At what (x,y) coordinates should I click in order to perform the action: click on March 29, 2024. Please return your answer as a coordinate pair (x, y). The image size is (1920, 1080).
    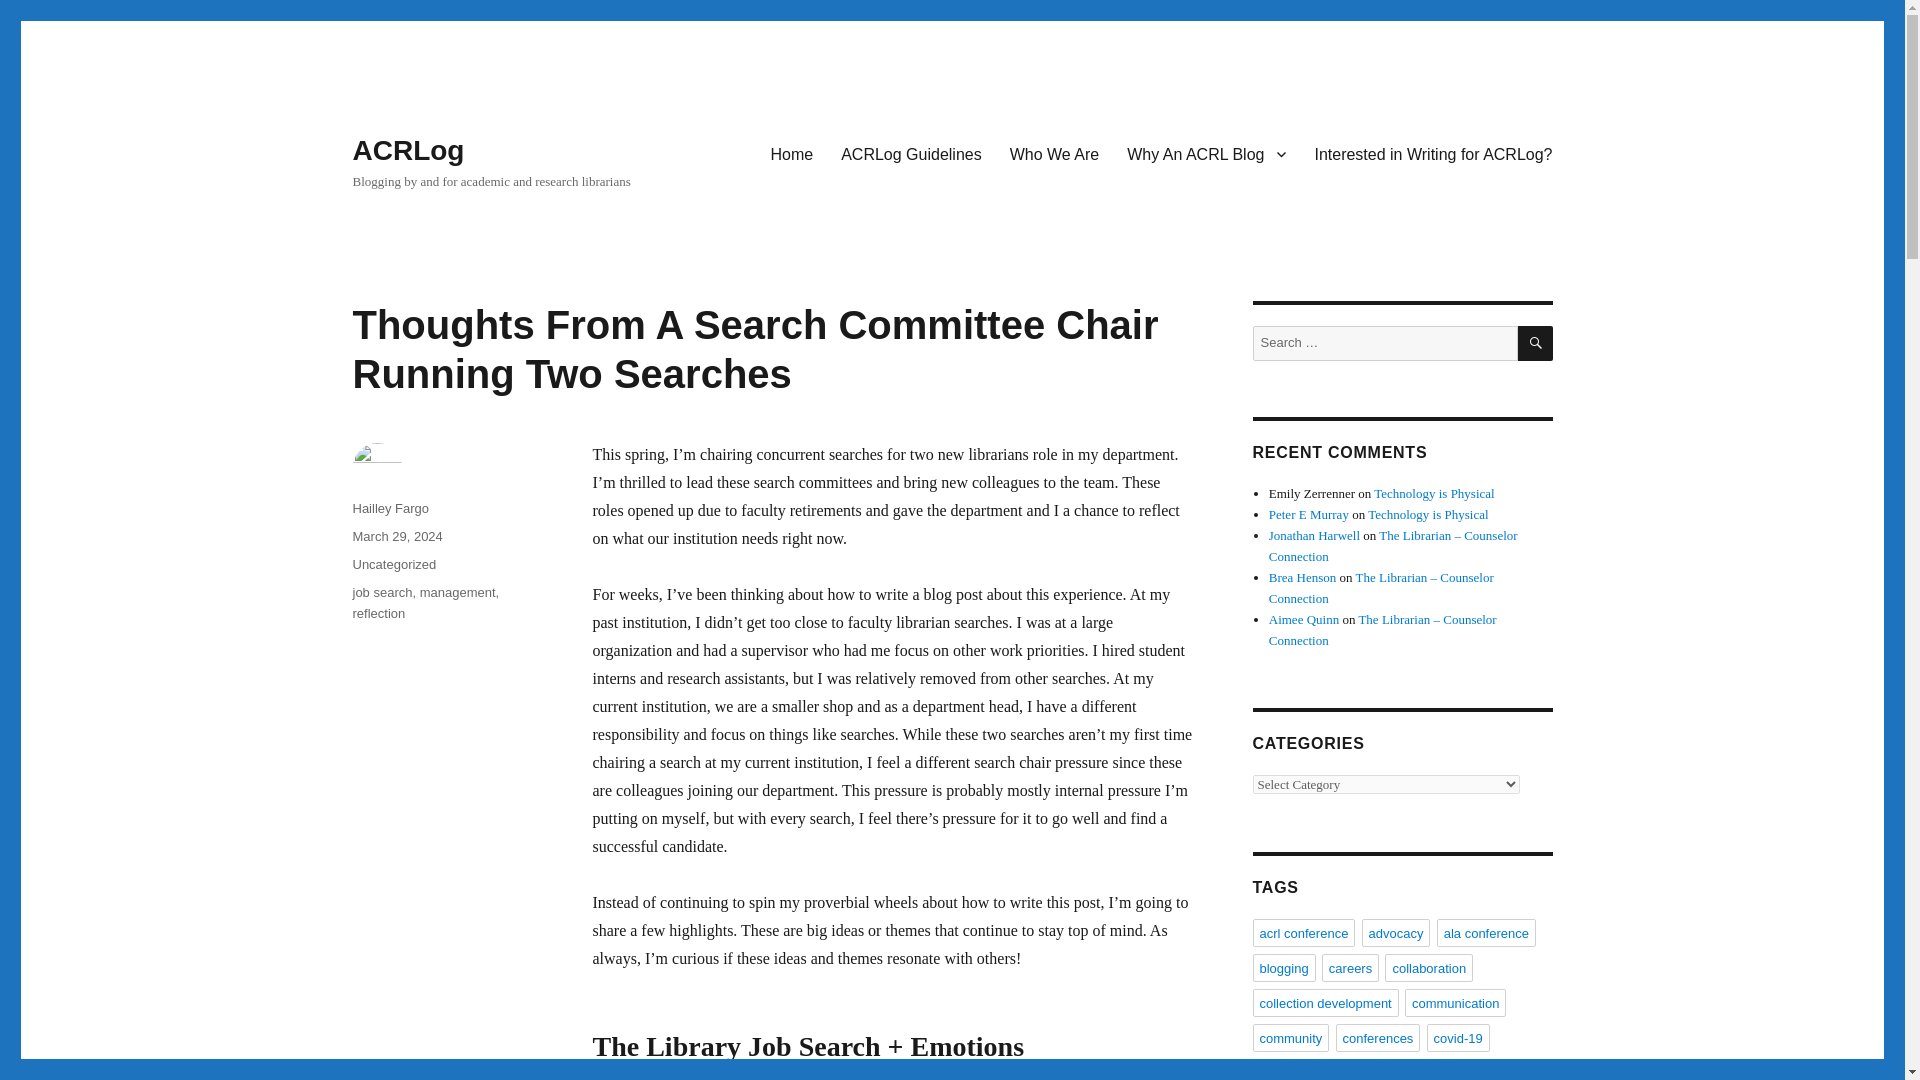
    Looking at the image, I should click on (396, 536).